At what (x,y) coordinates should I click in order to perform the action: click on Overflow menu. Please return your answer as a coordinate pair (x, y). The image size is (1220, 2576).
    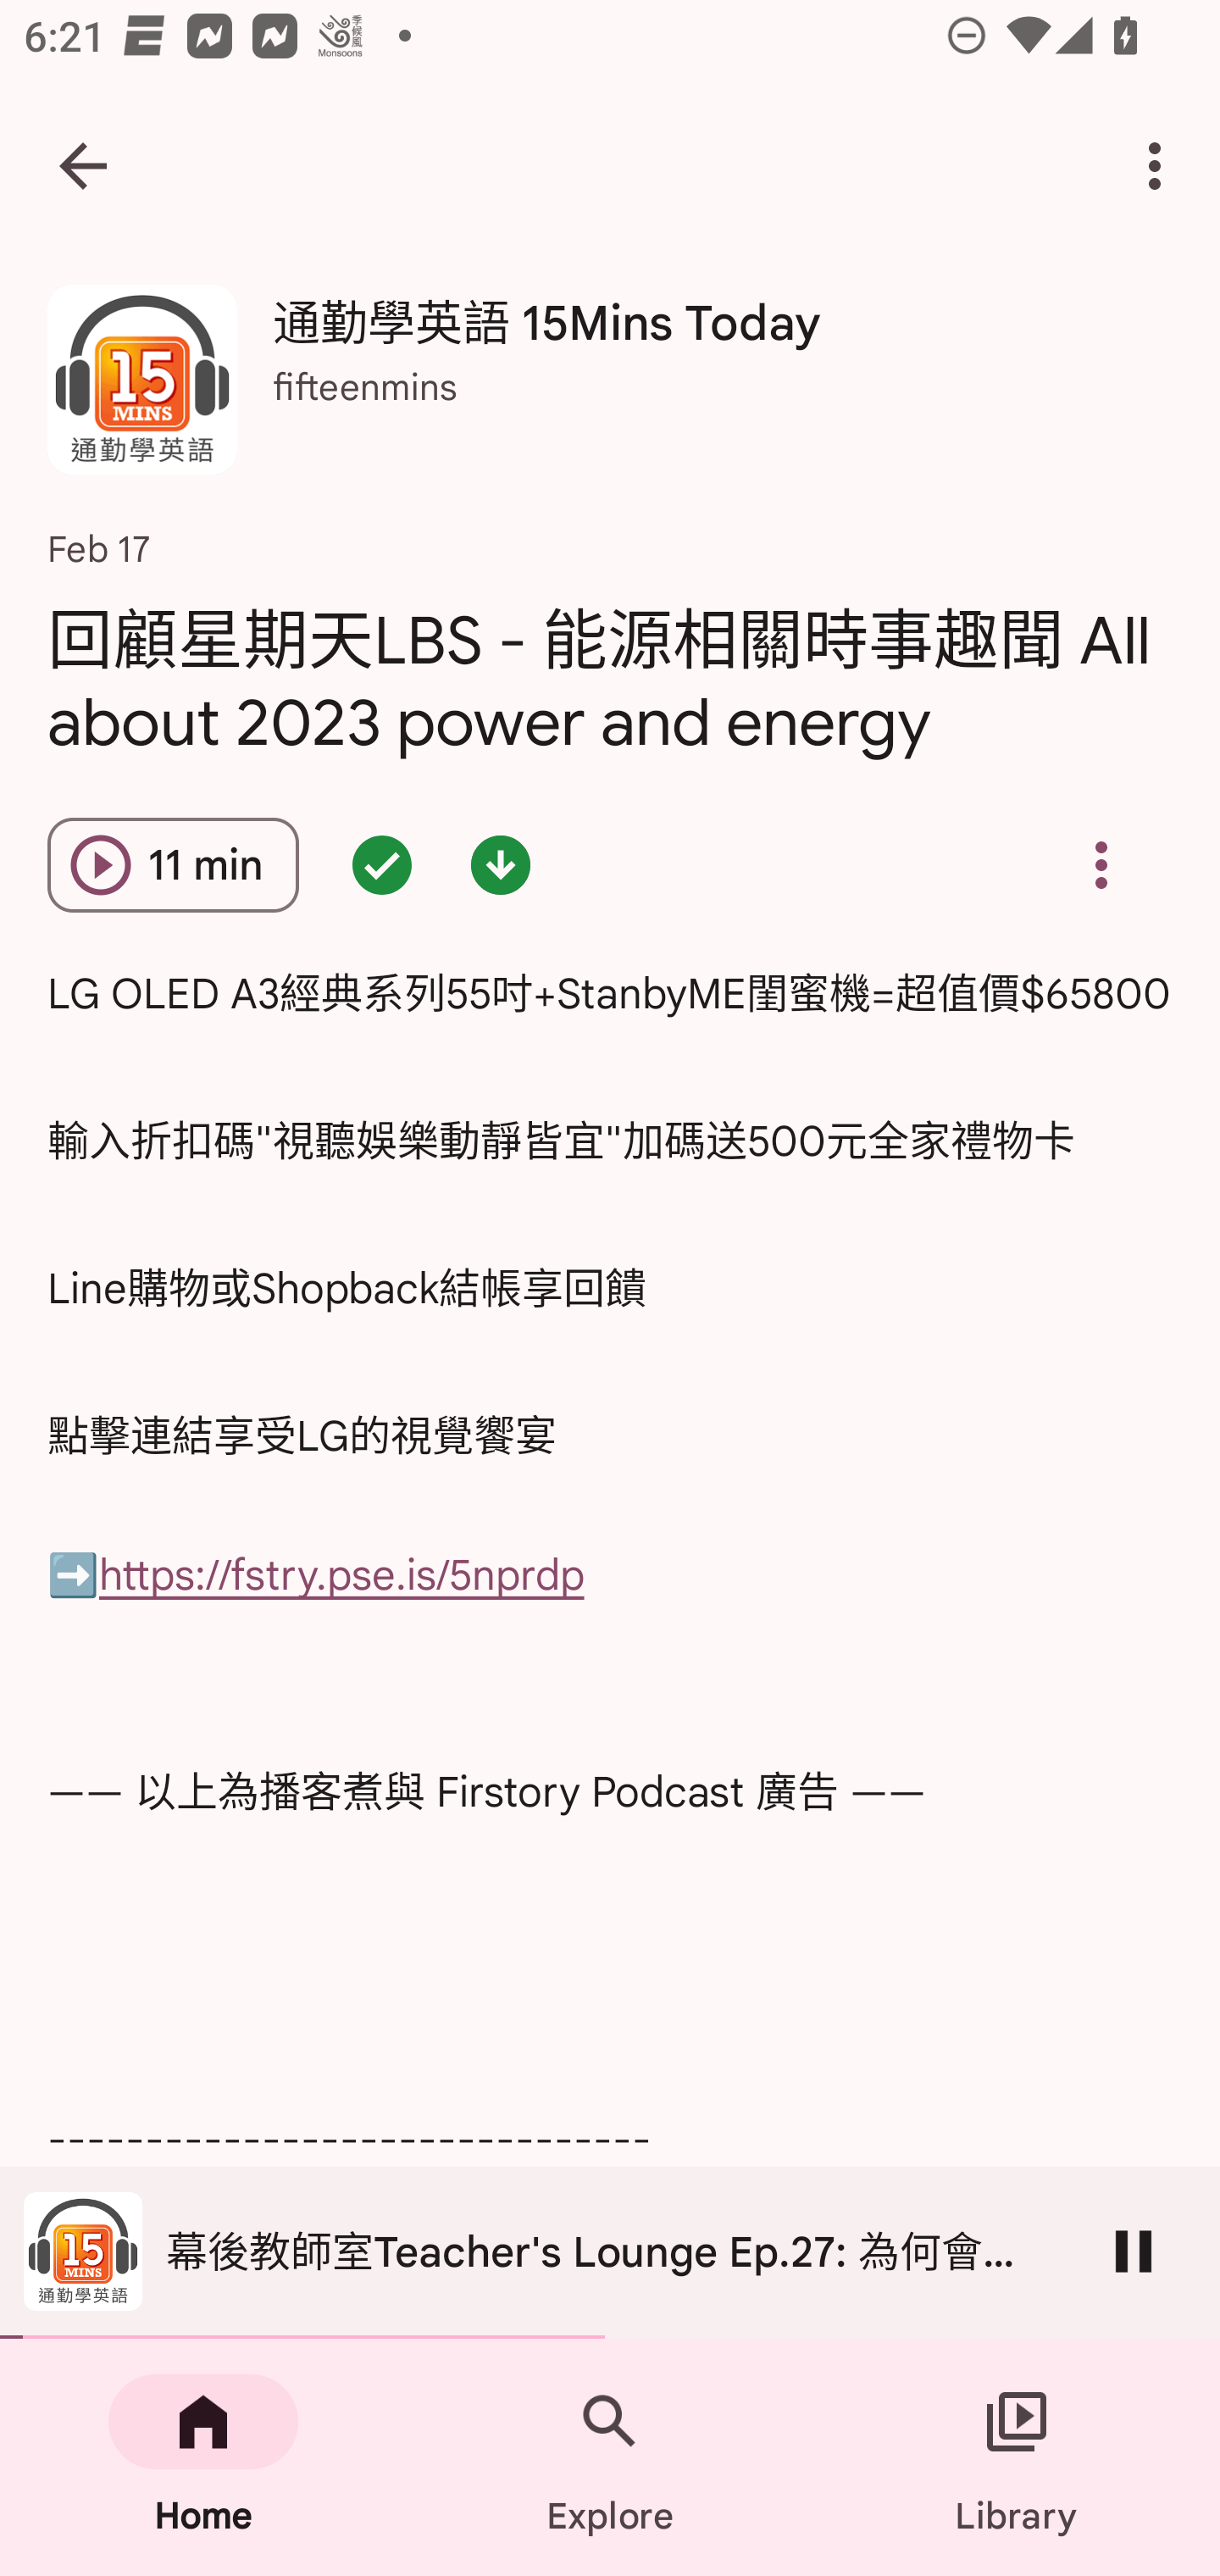
    Looking at the image, I should click on (1101, 864).